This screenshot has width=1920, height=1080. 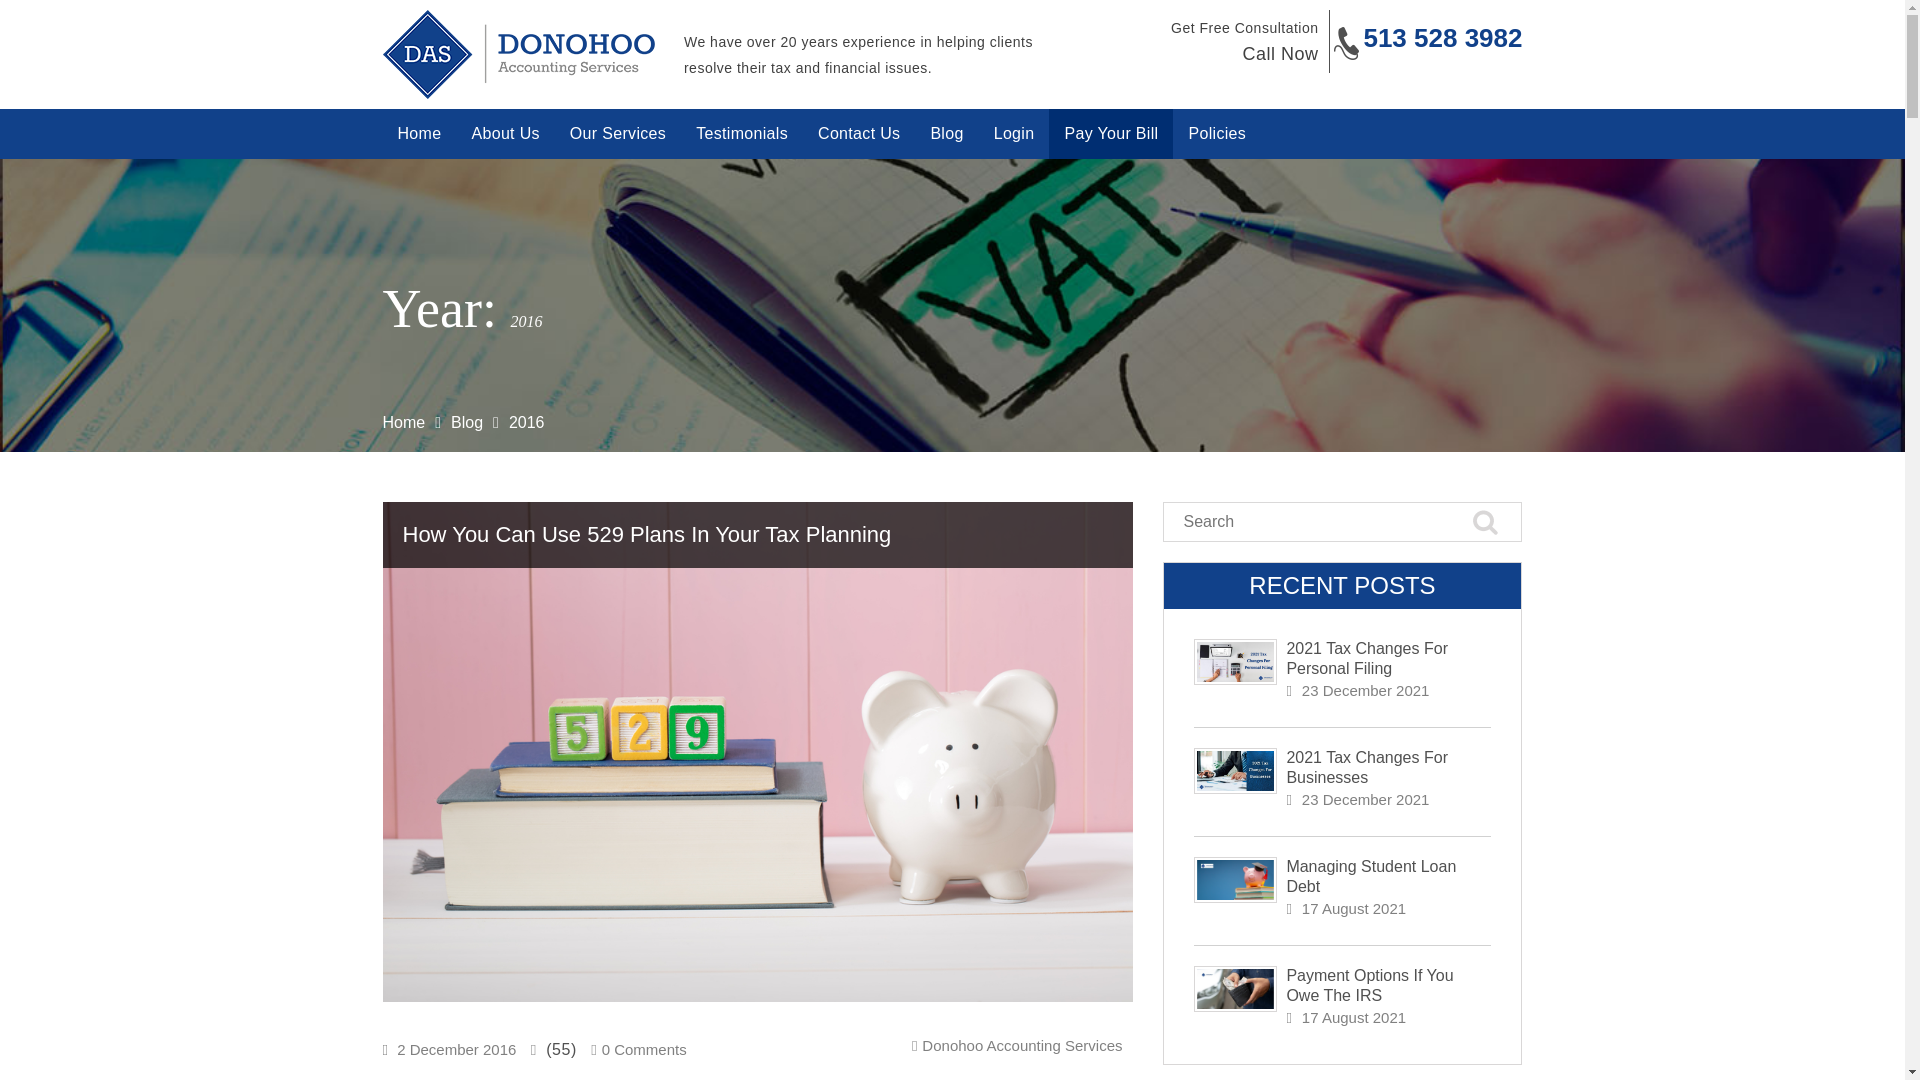 What do you see at coordinates (403, 422) in the screenshot?
I see `Home` at bounding box center [403, 422].